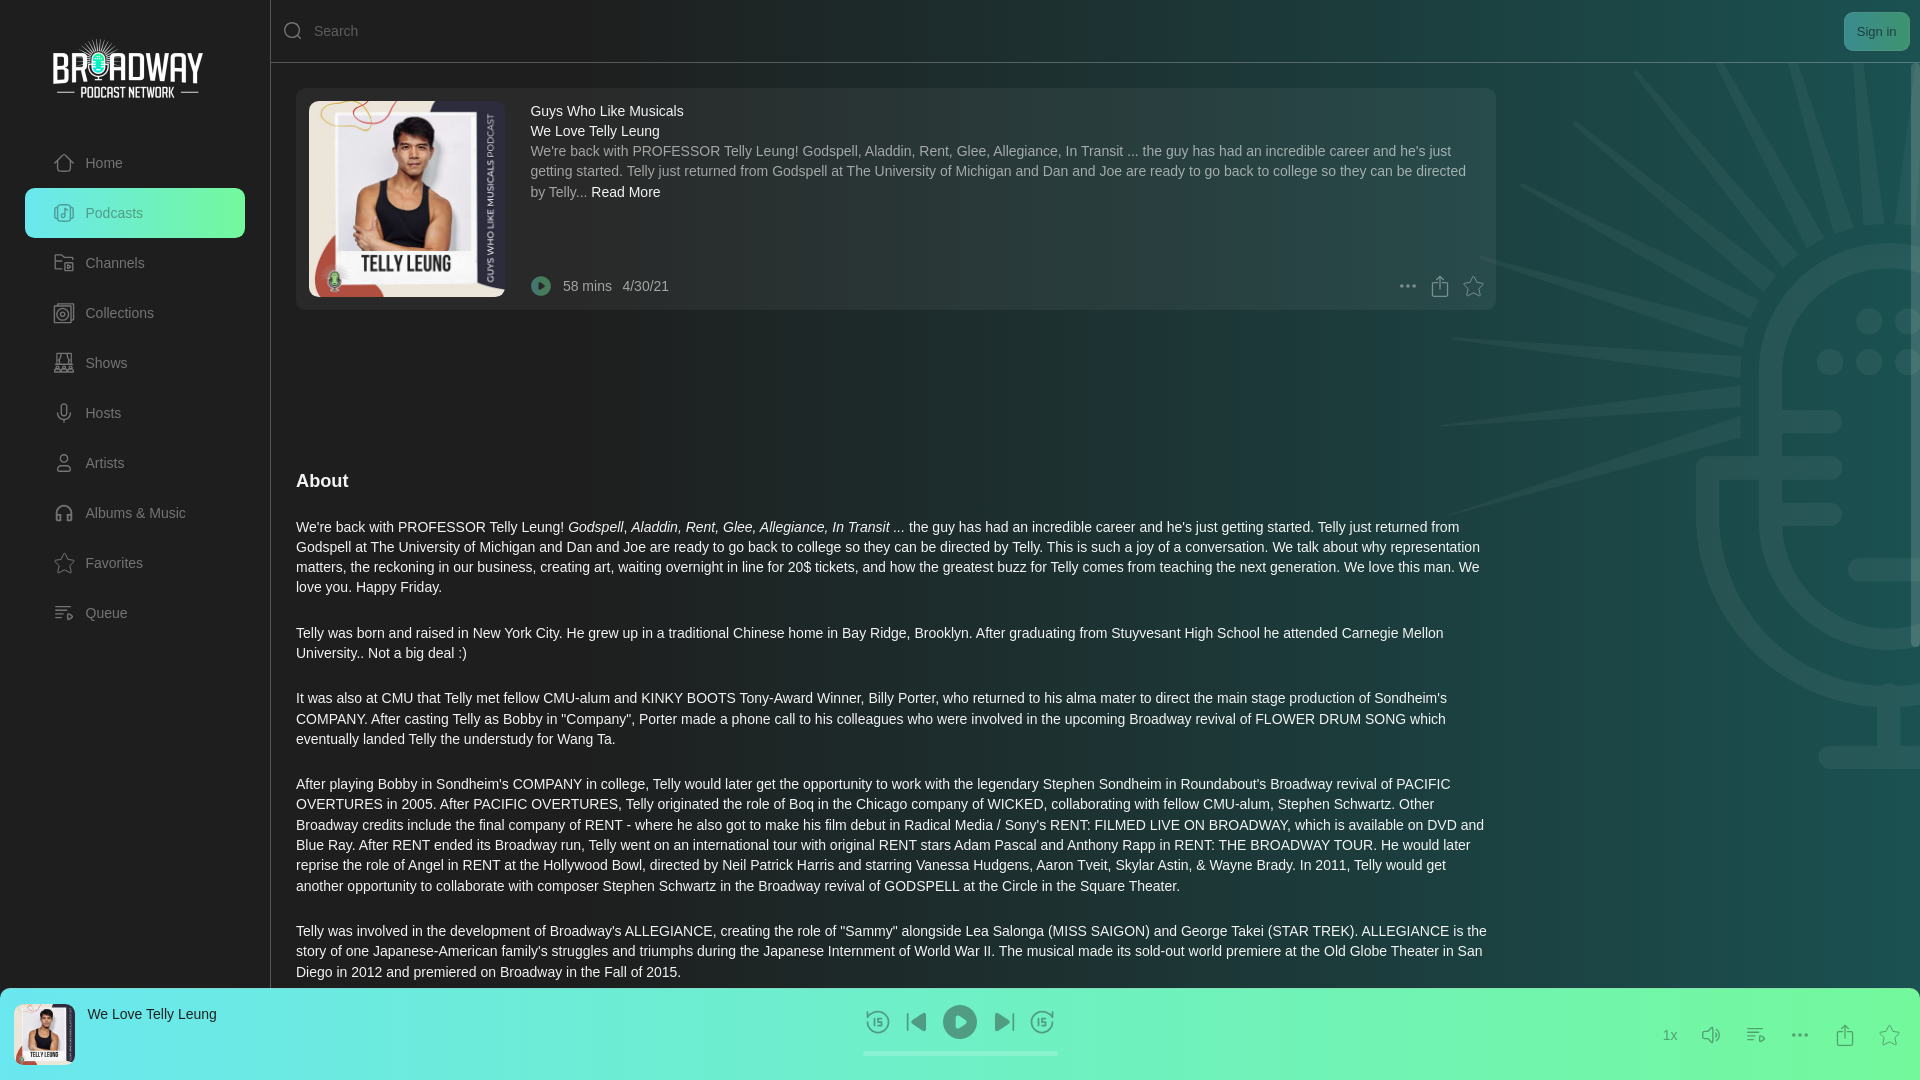  I want to click on Queue, so click(134, 612).